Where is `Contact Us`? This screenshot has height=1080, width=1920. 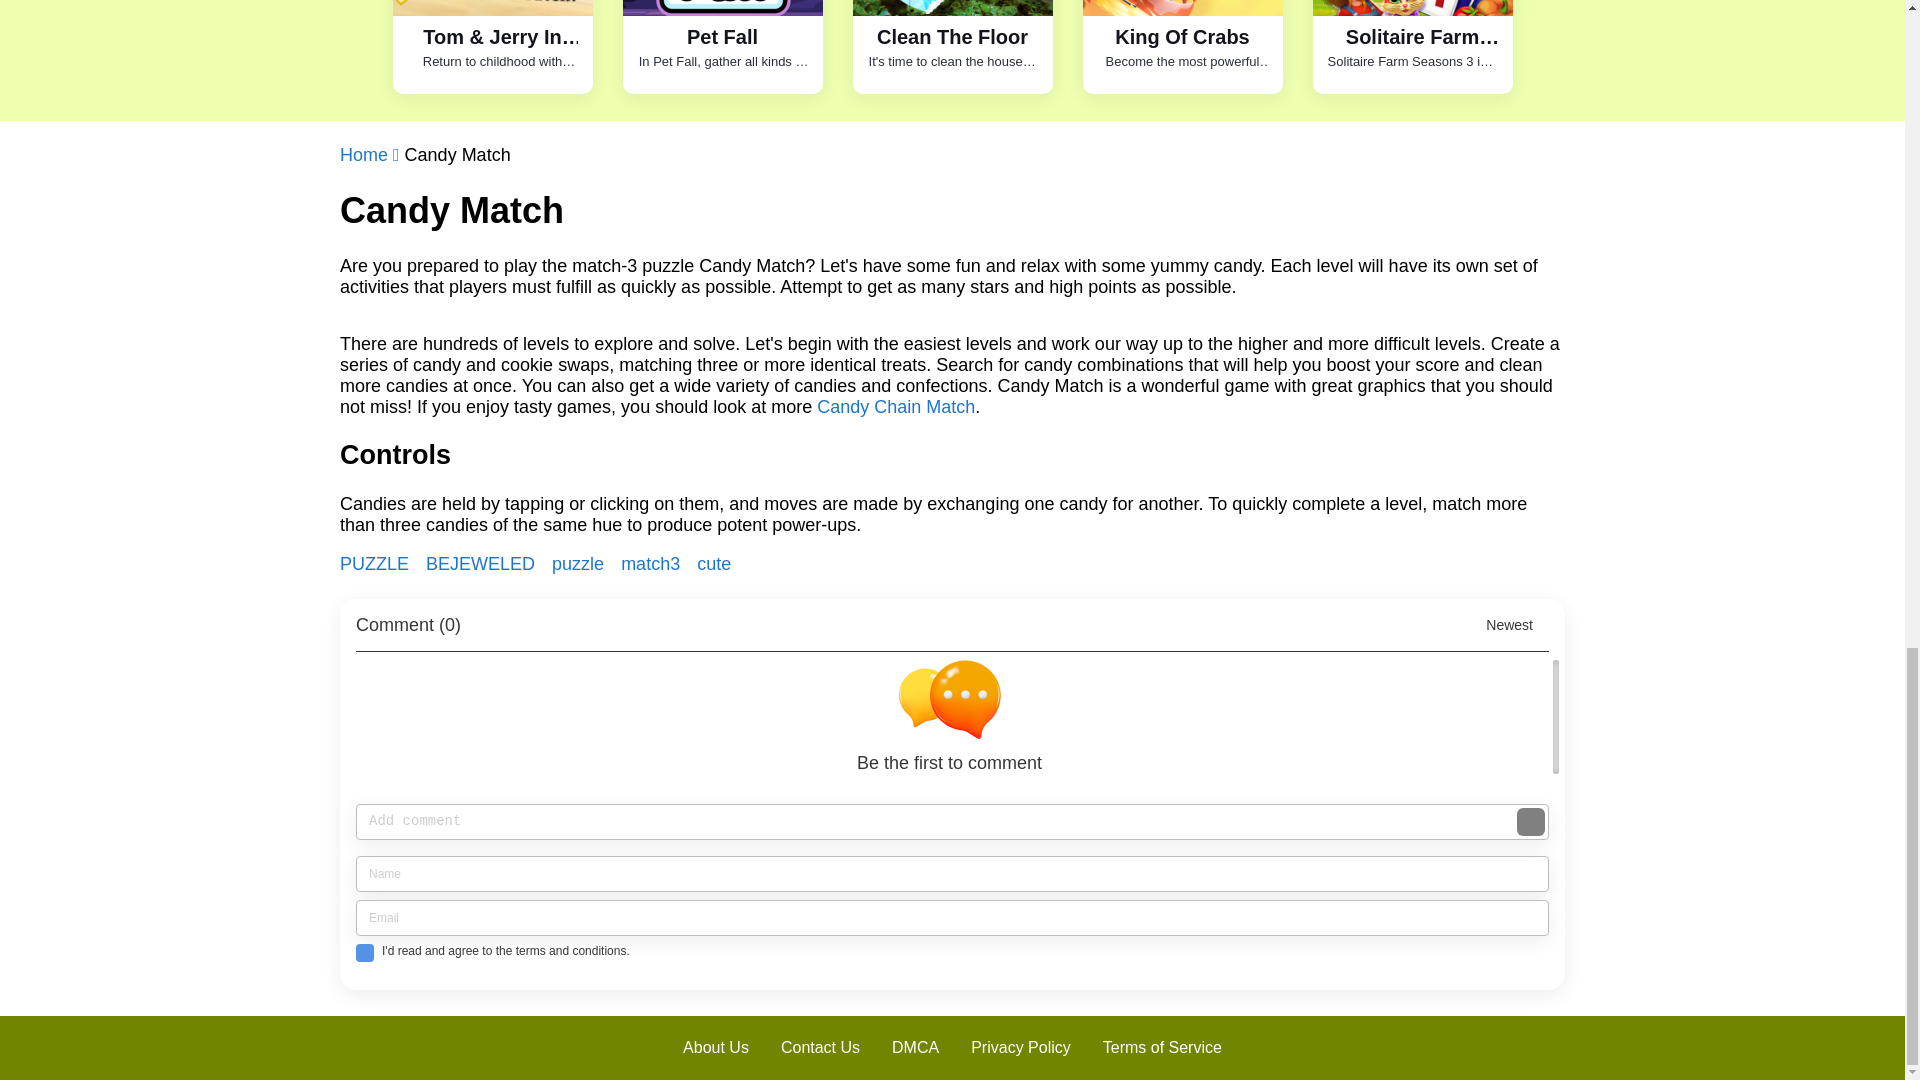
Contact Us is located at coordinates (820, 1048).